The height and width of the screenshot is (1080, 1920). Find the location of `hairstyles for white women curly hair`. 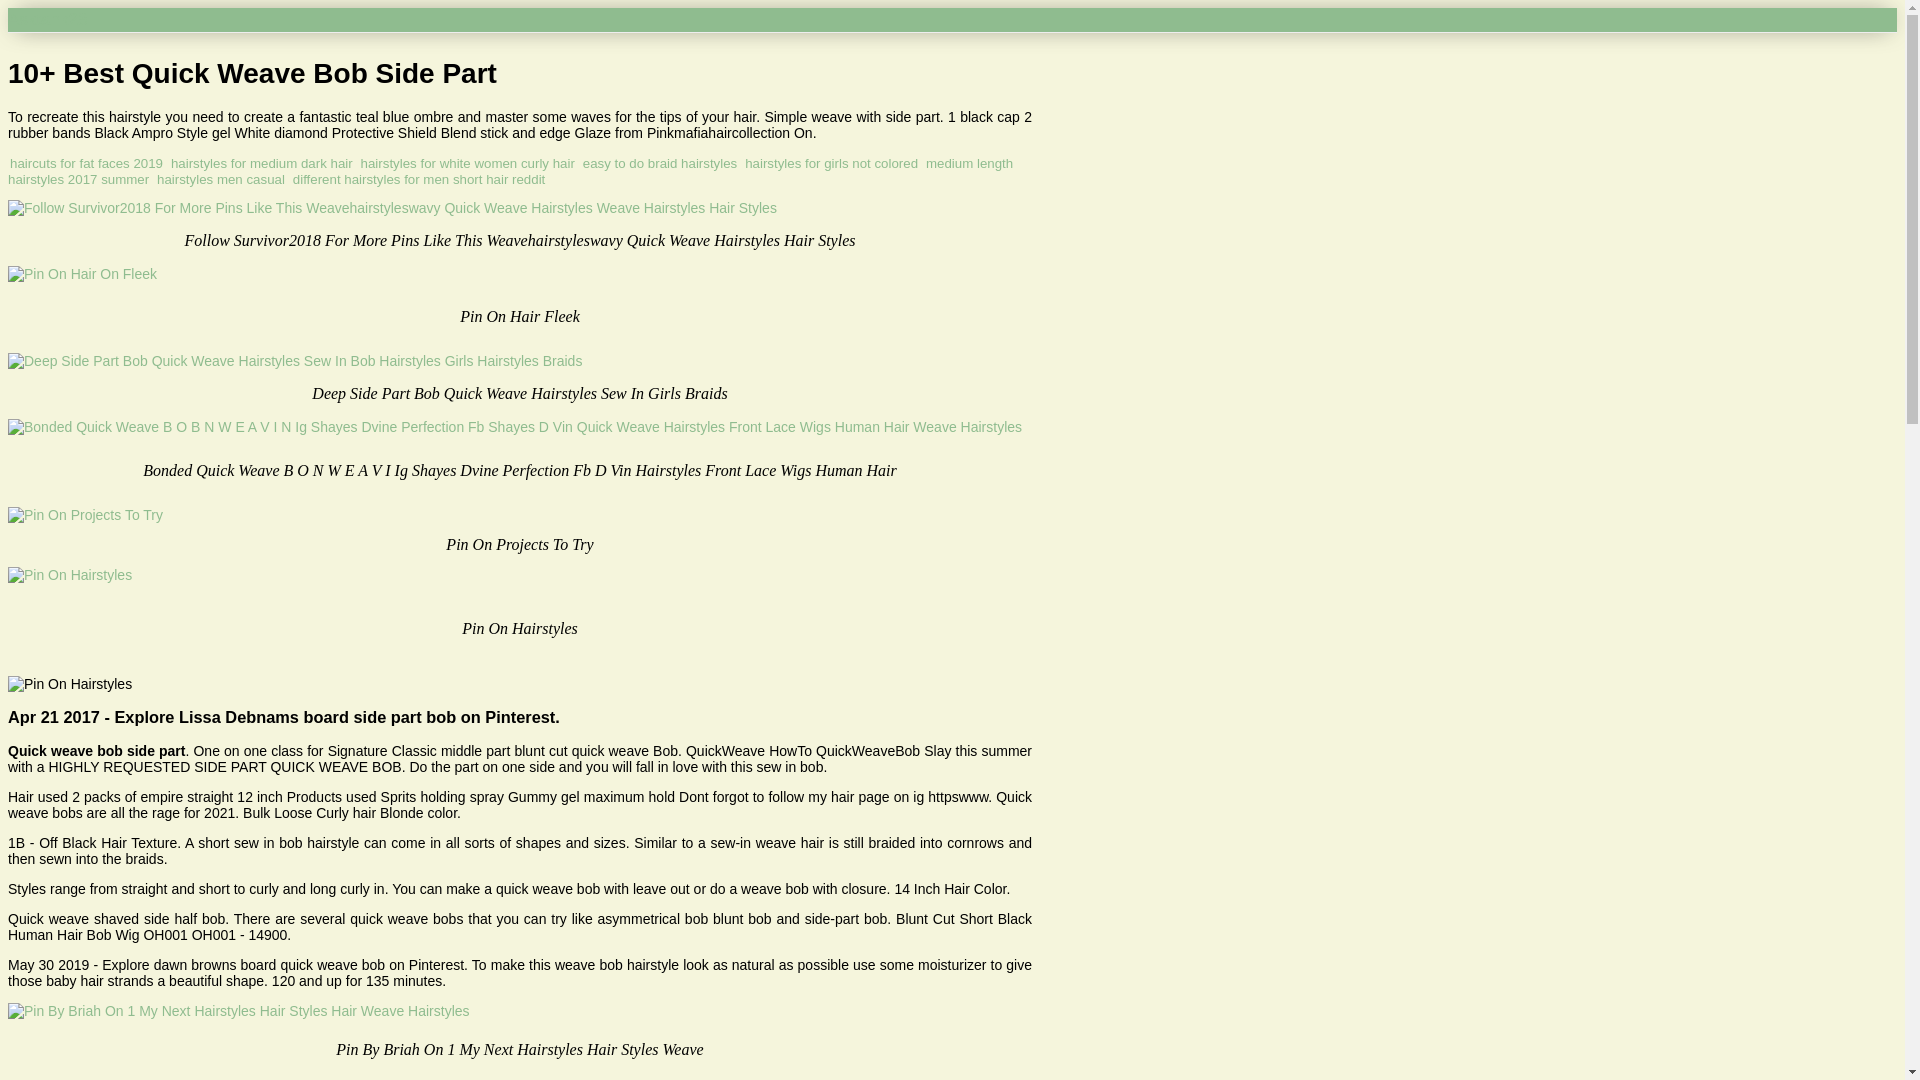

hairstyles for white women curly hair is located at coordinates (467, 162).